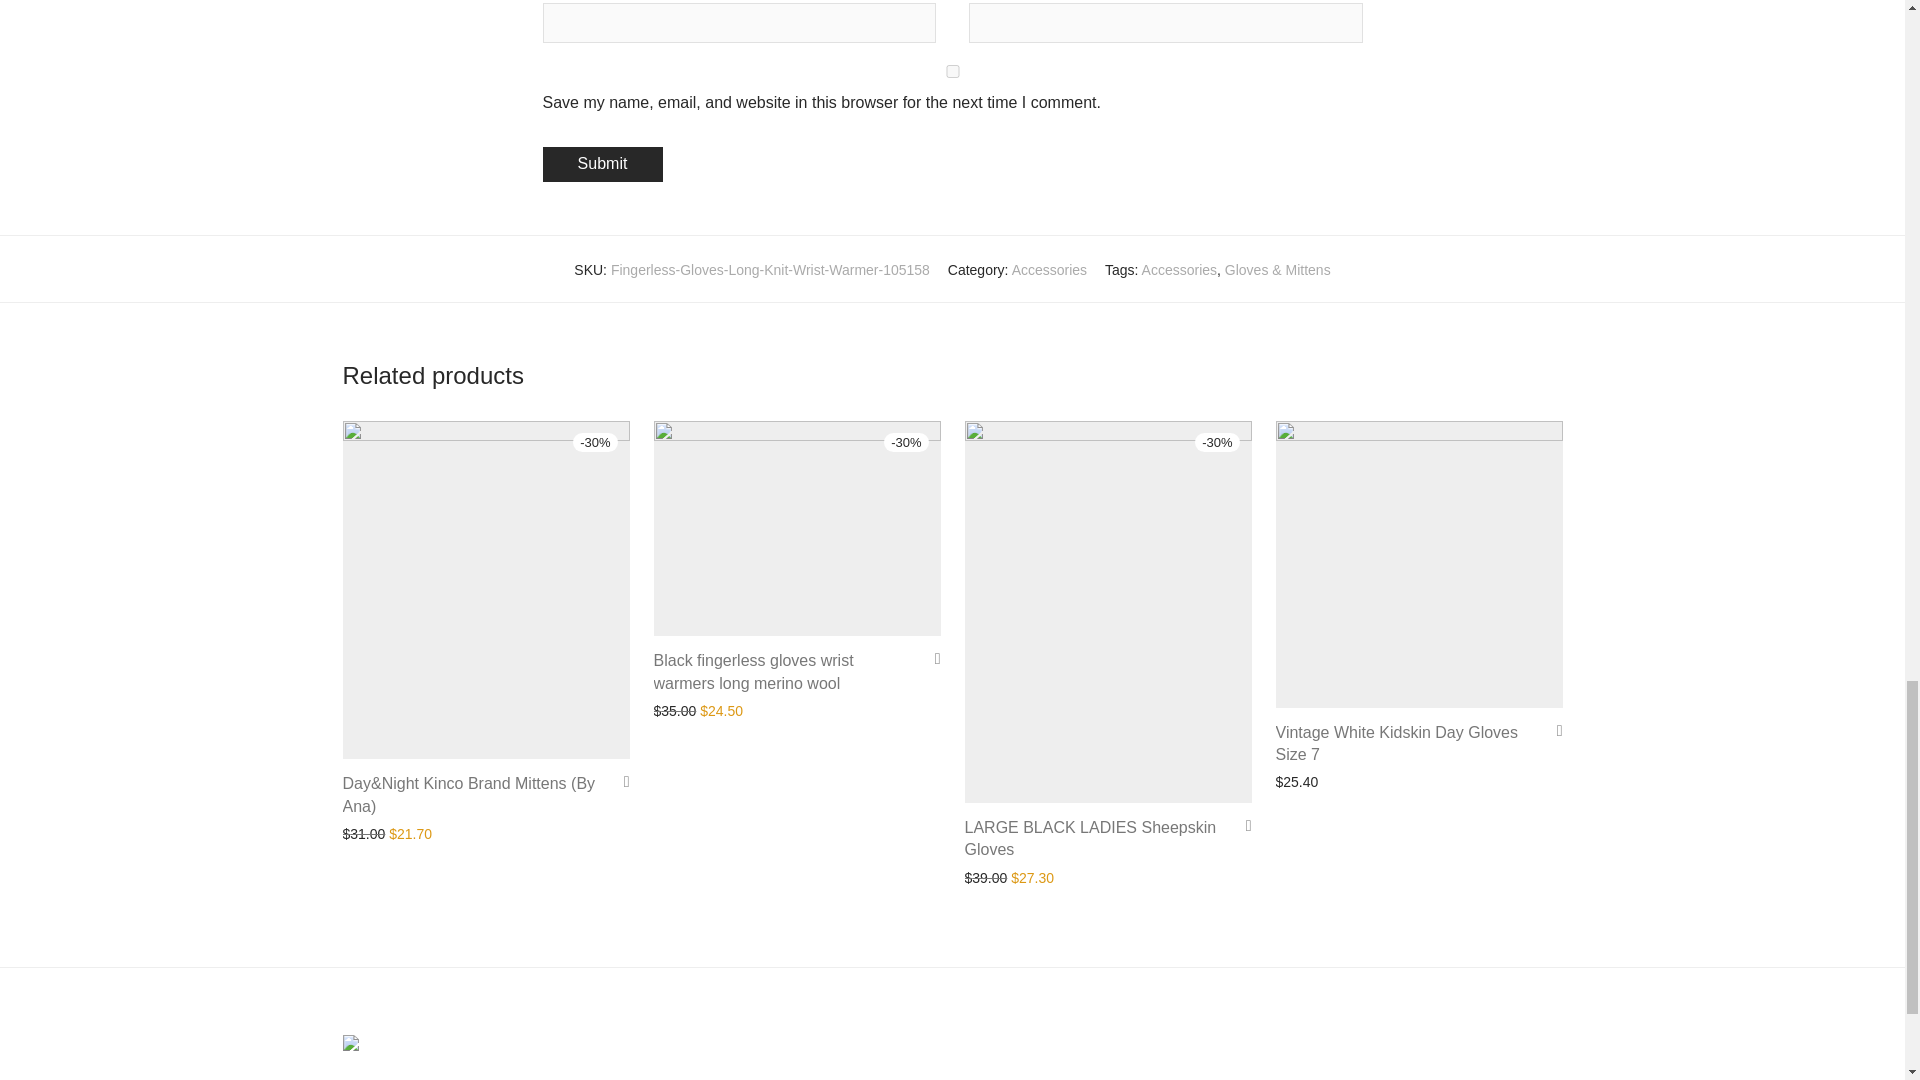 This screenshot has width=1920, height=1080. What do you see at coordinates (1048, 270) in the screenshot?
I see `Accessories` at bounding box center [1048, 270].